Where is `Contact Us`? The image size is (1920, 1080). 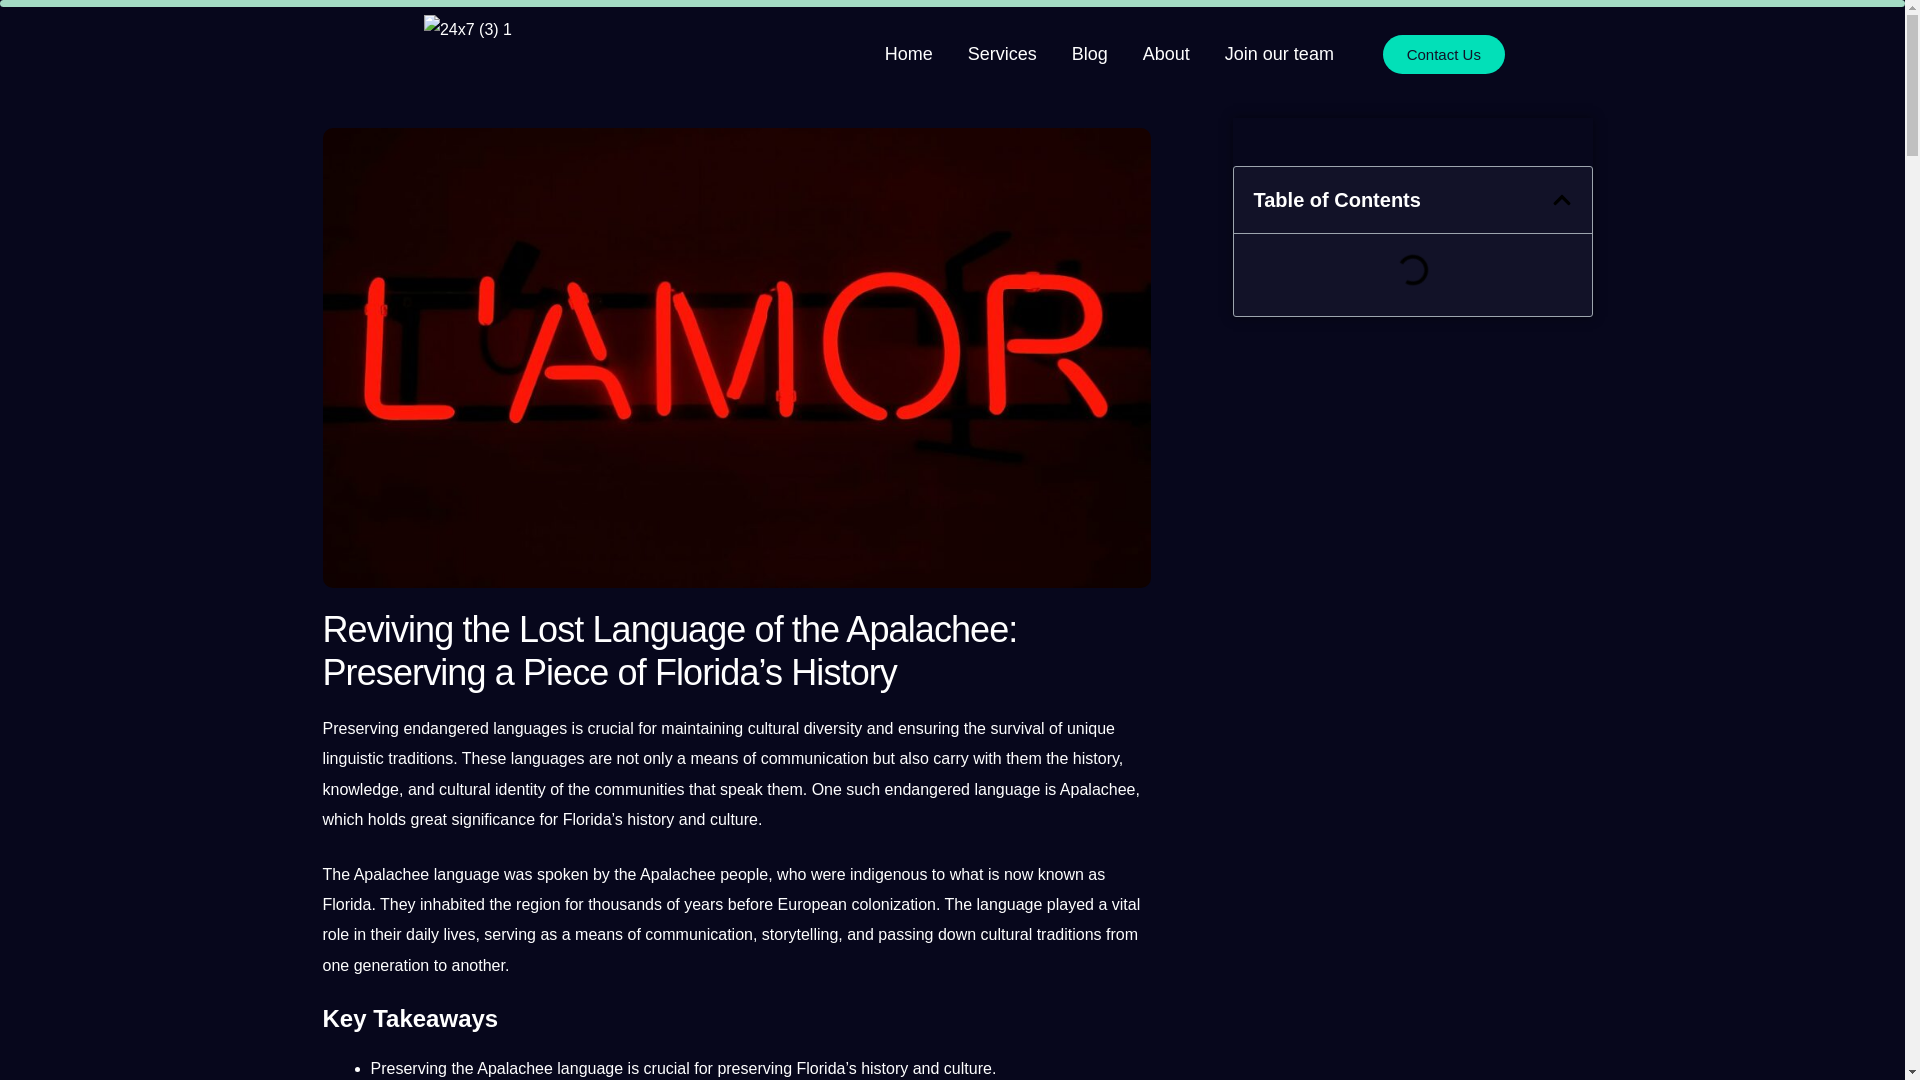
Contact Us is located at coordinates (1444, 53).